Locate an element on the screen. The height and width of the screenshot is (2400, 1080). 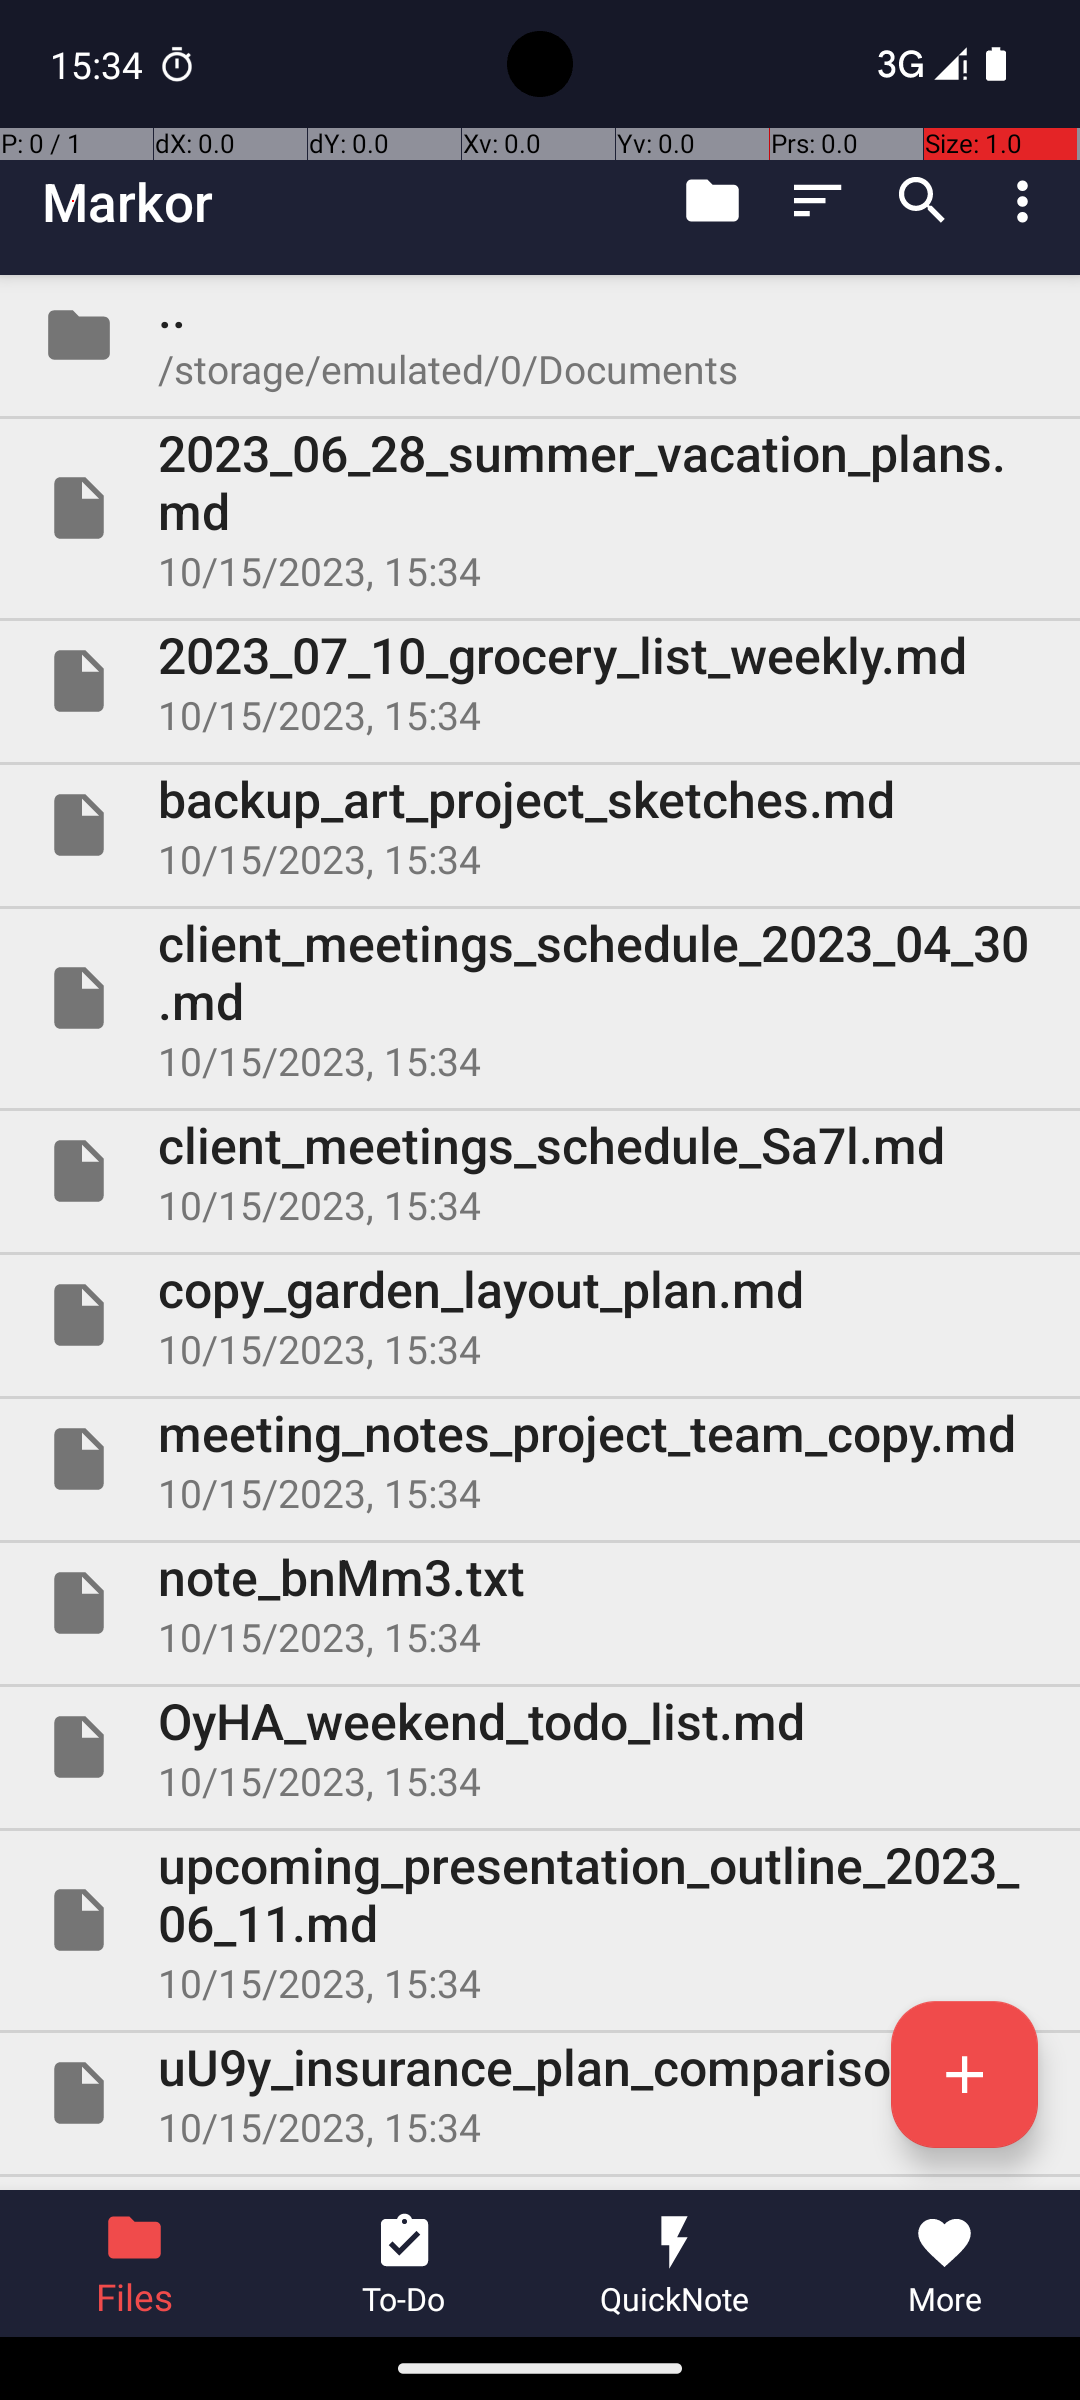
File OyHA_weekend_todo_list.md  is located at coordinates (540, 1747).